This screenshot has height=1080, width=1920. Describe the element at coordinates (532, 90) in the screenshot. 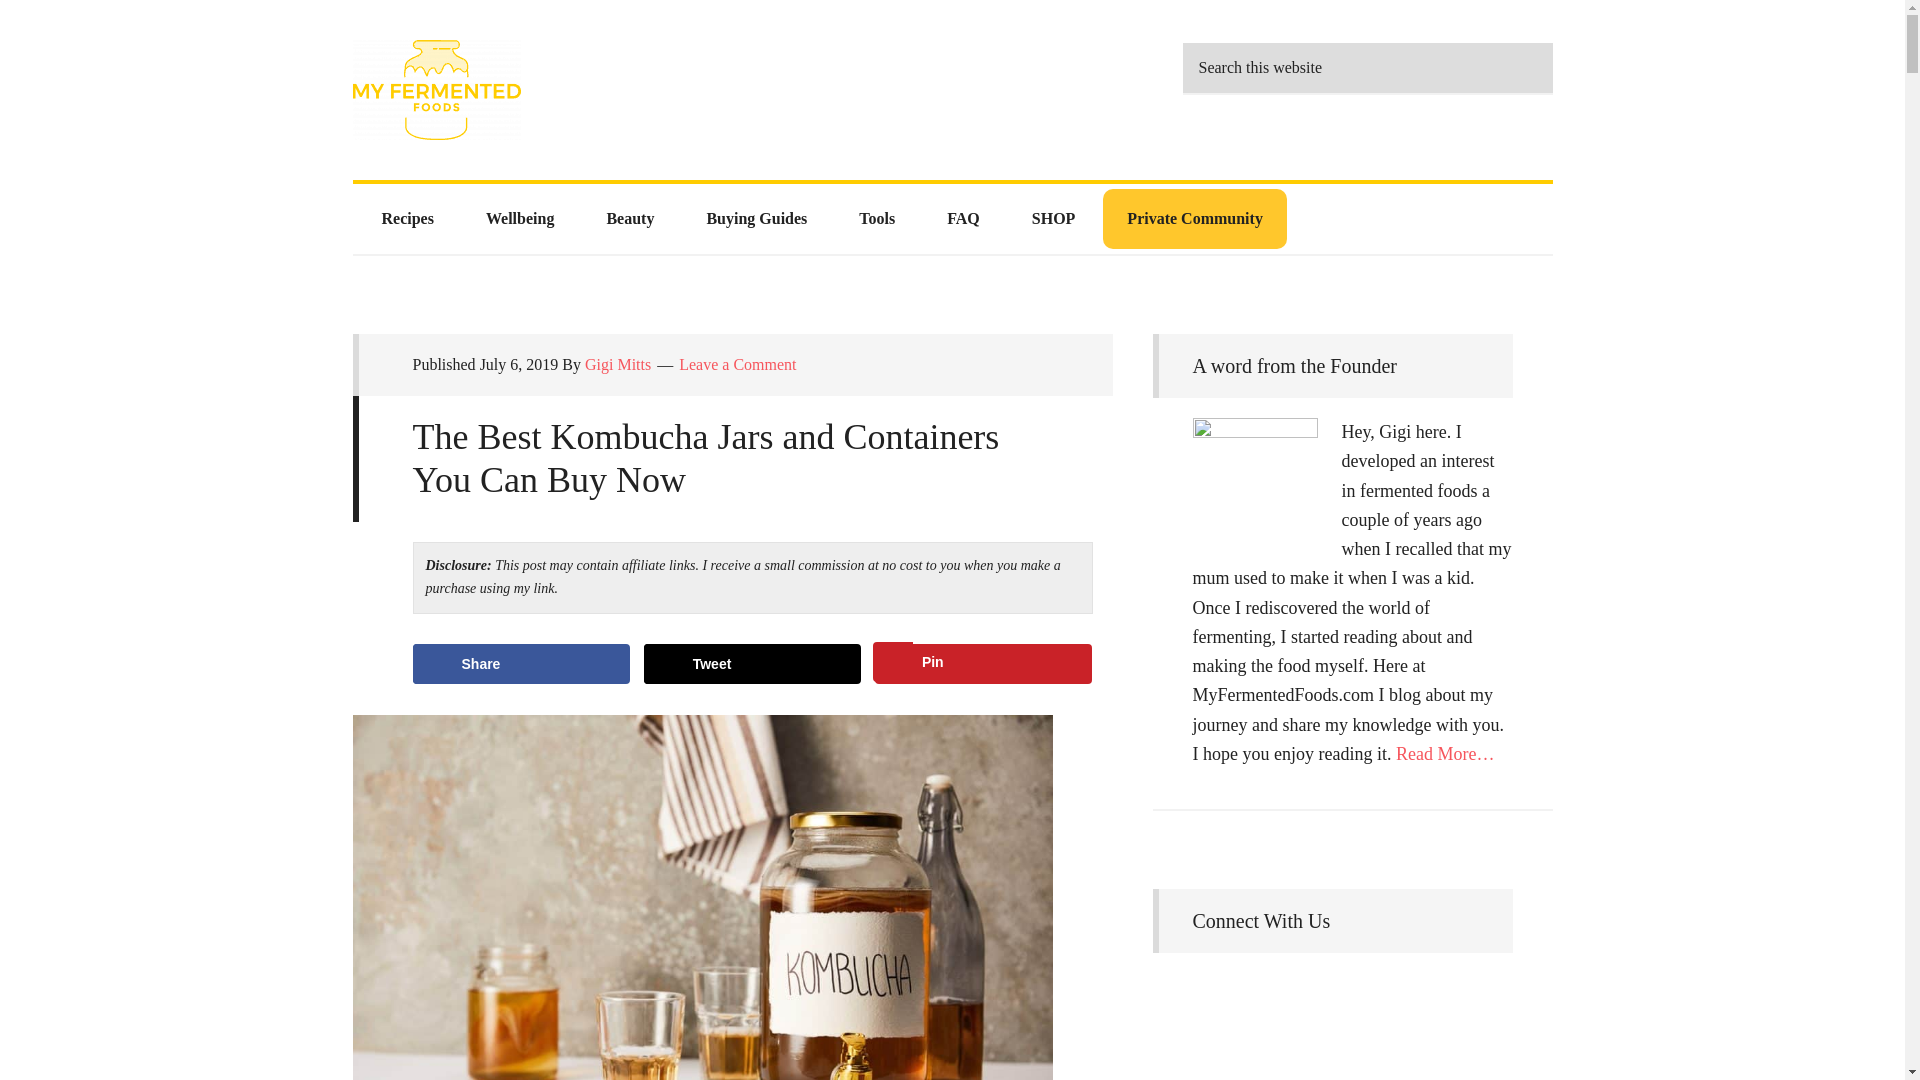

I see `My Fermented Foods` at that location.